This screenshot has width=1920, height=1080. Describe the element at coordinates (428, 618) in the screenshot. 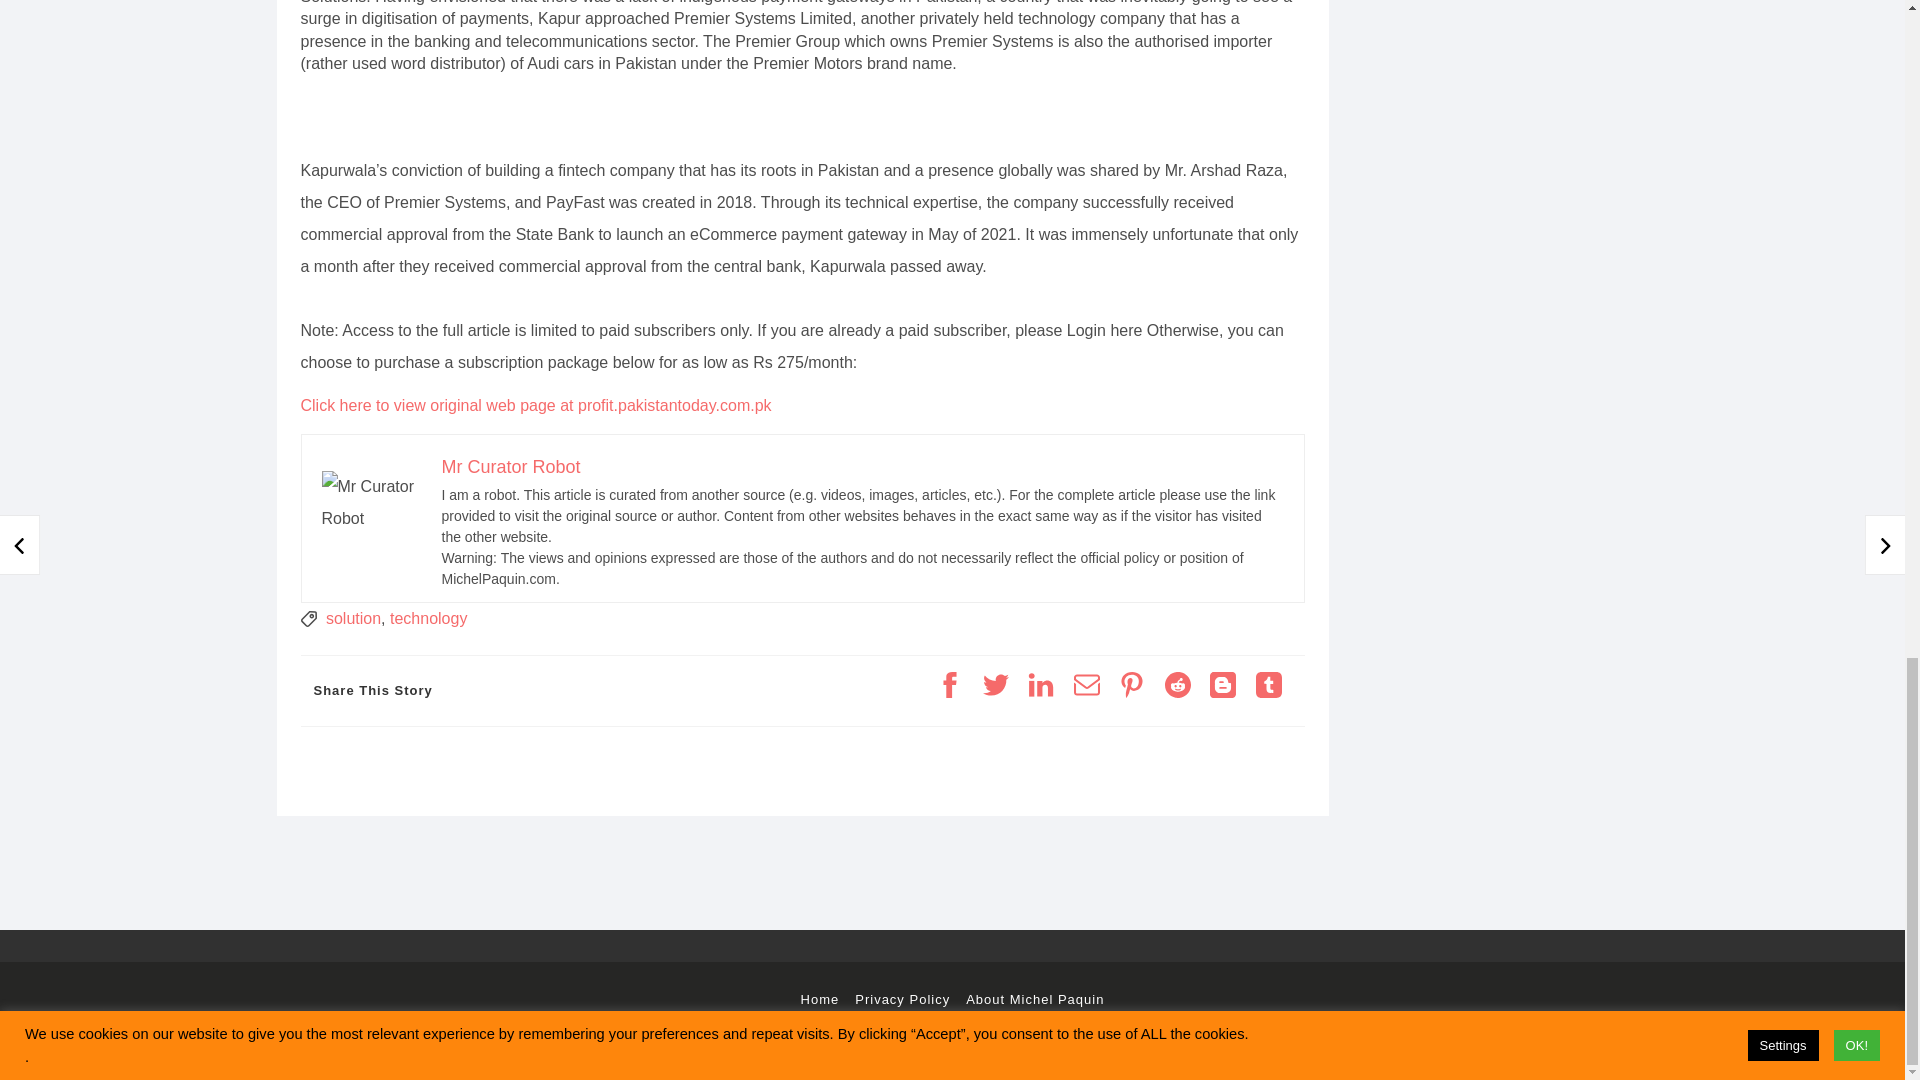

I see `technology` at that location.